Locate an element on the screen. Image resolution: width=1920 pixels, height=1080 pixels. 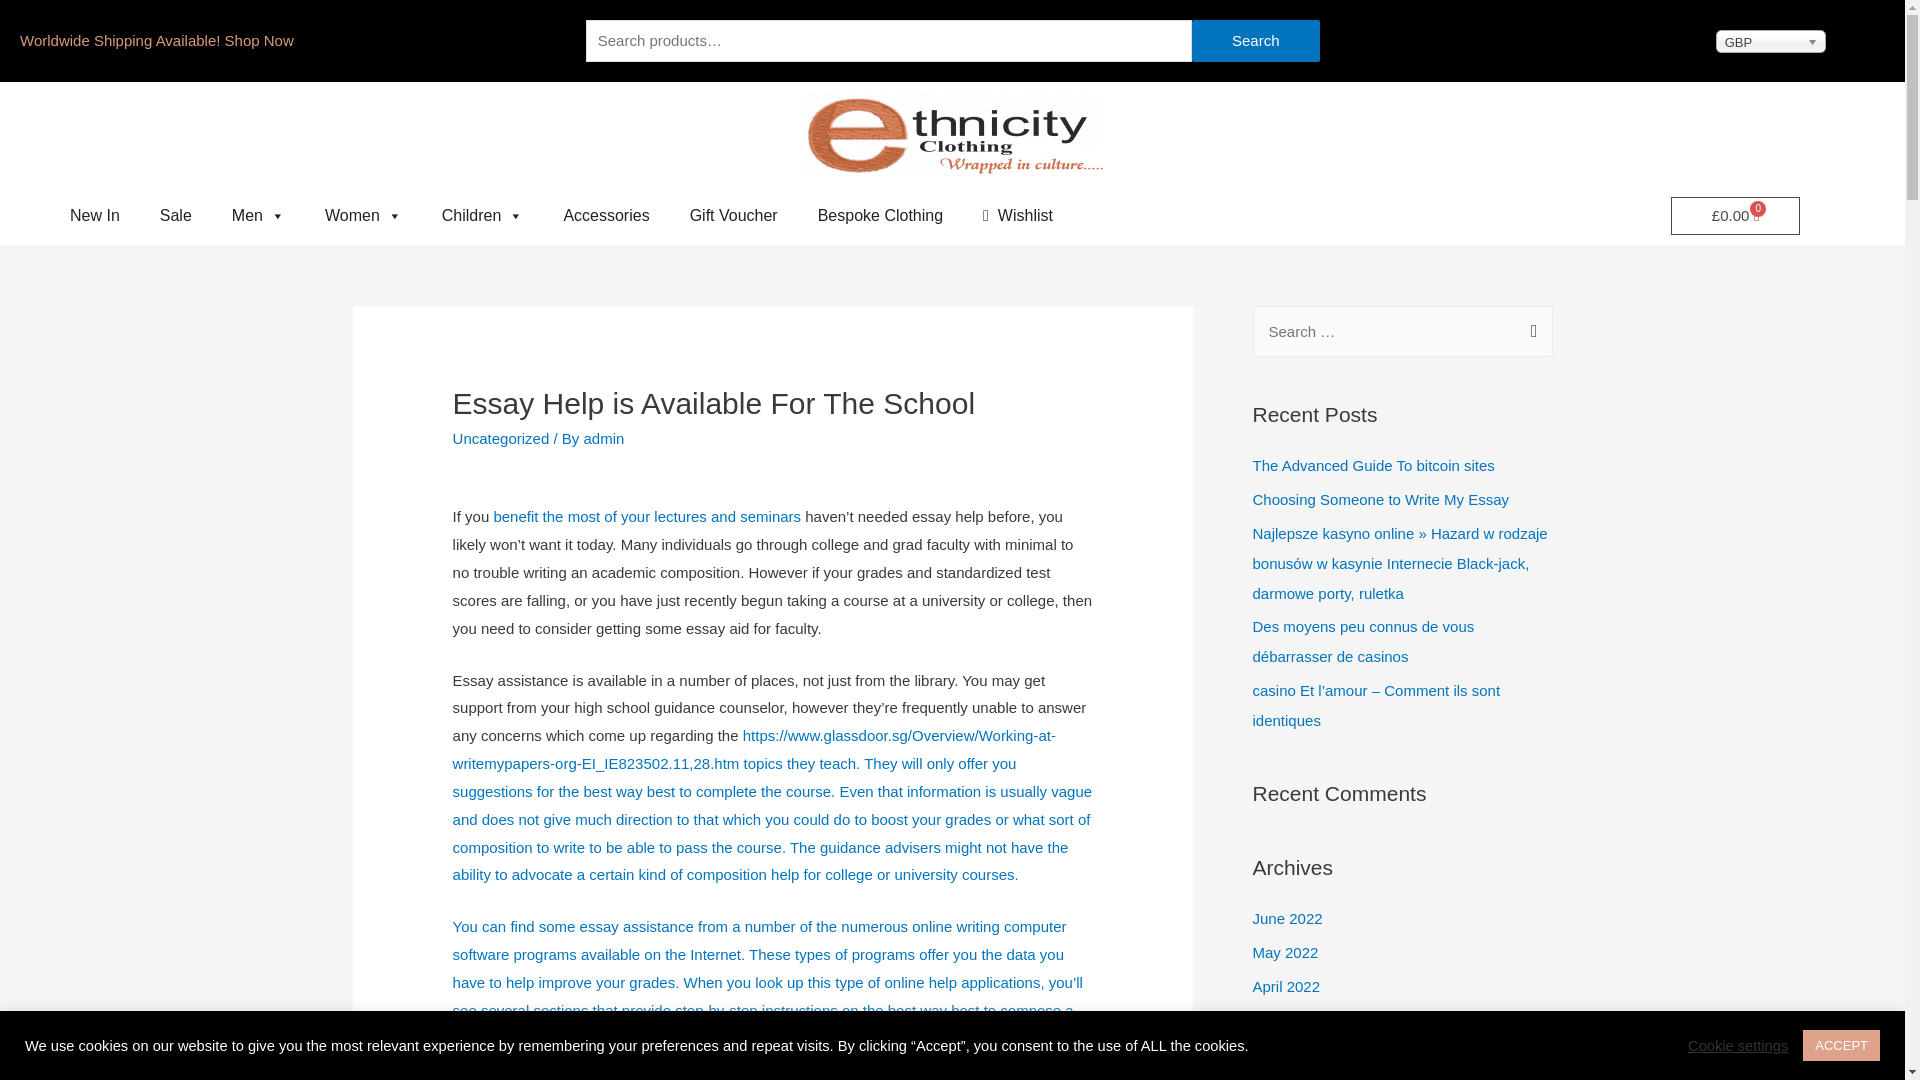
Children is located at coordinates (482, 216).